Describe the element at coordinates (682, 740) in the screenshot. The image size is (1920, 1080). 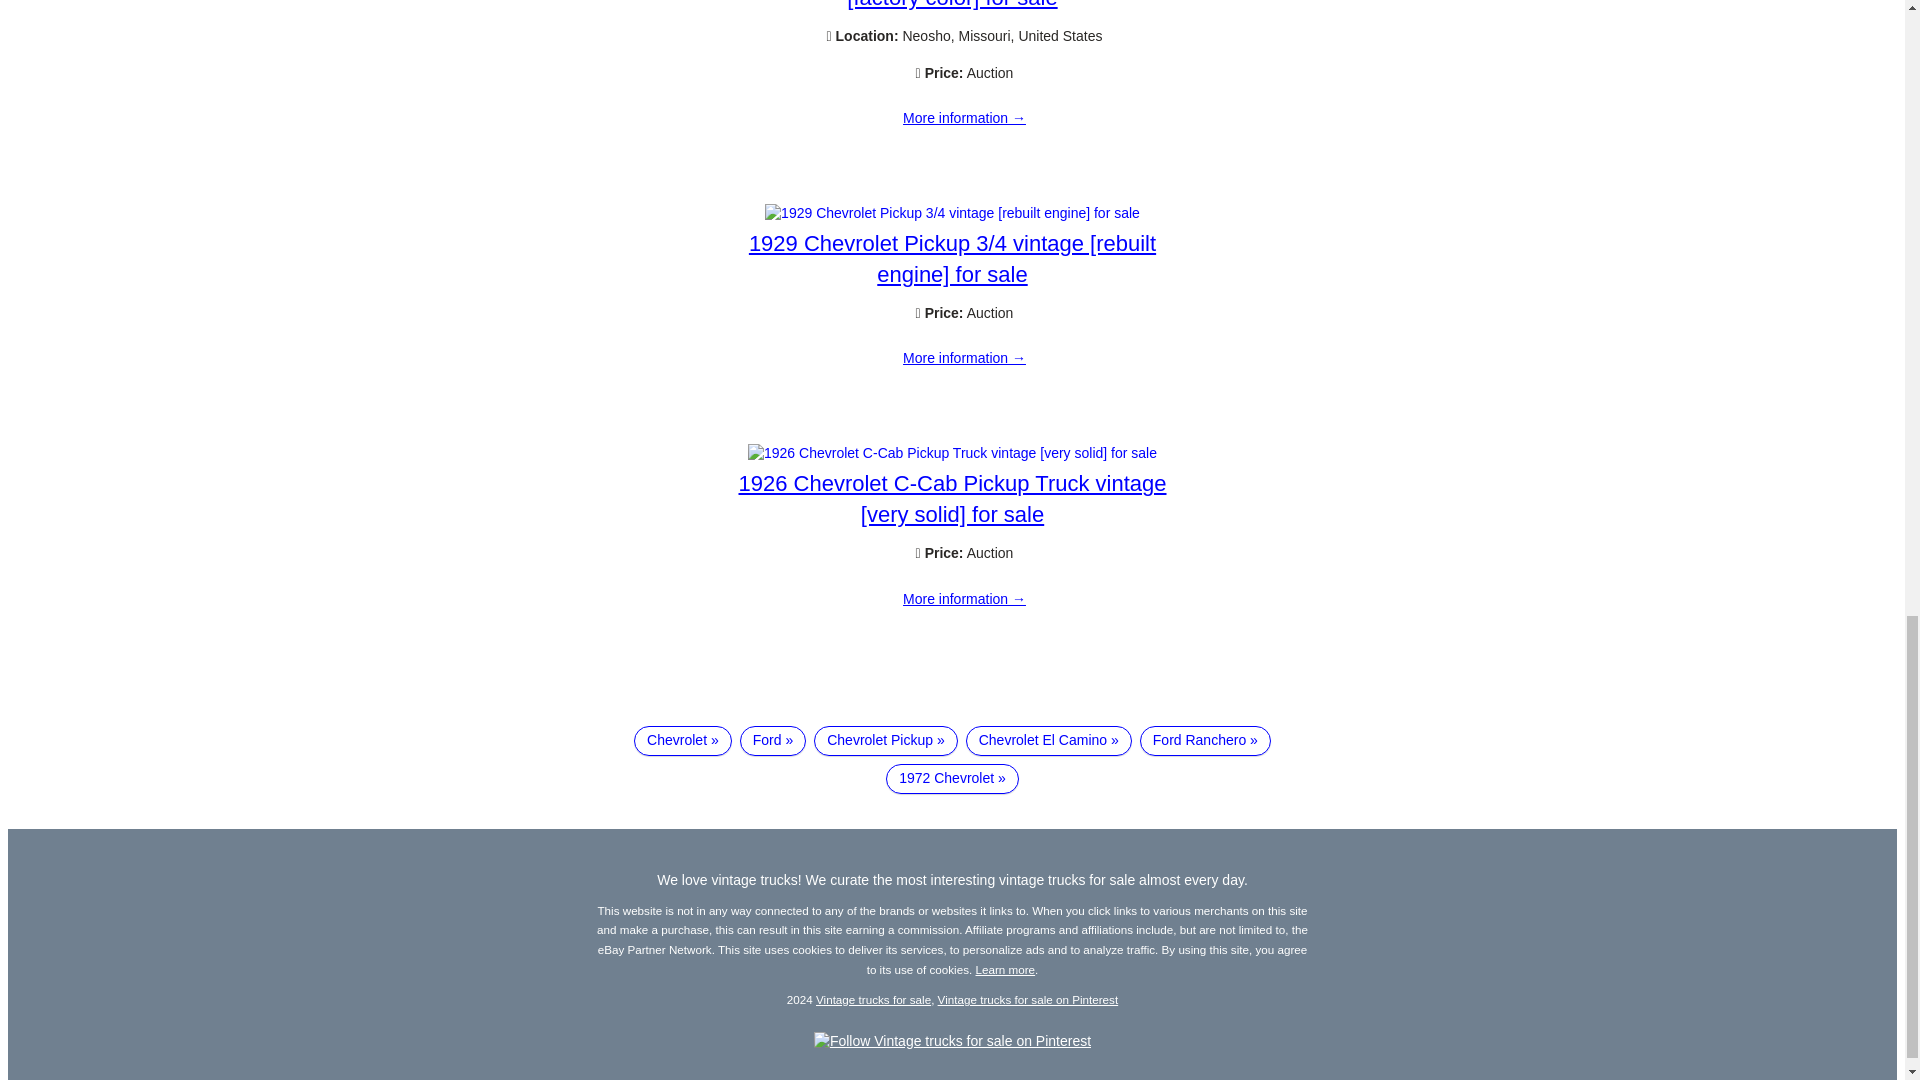
I see `Chevrolet` at that location.